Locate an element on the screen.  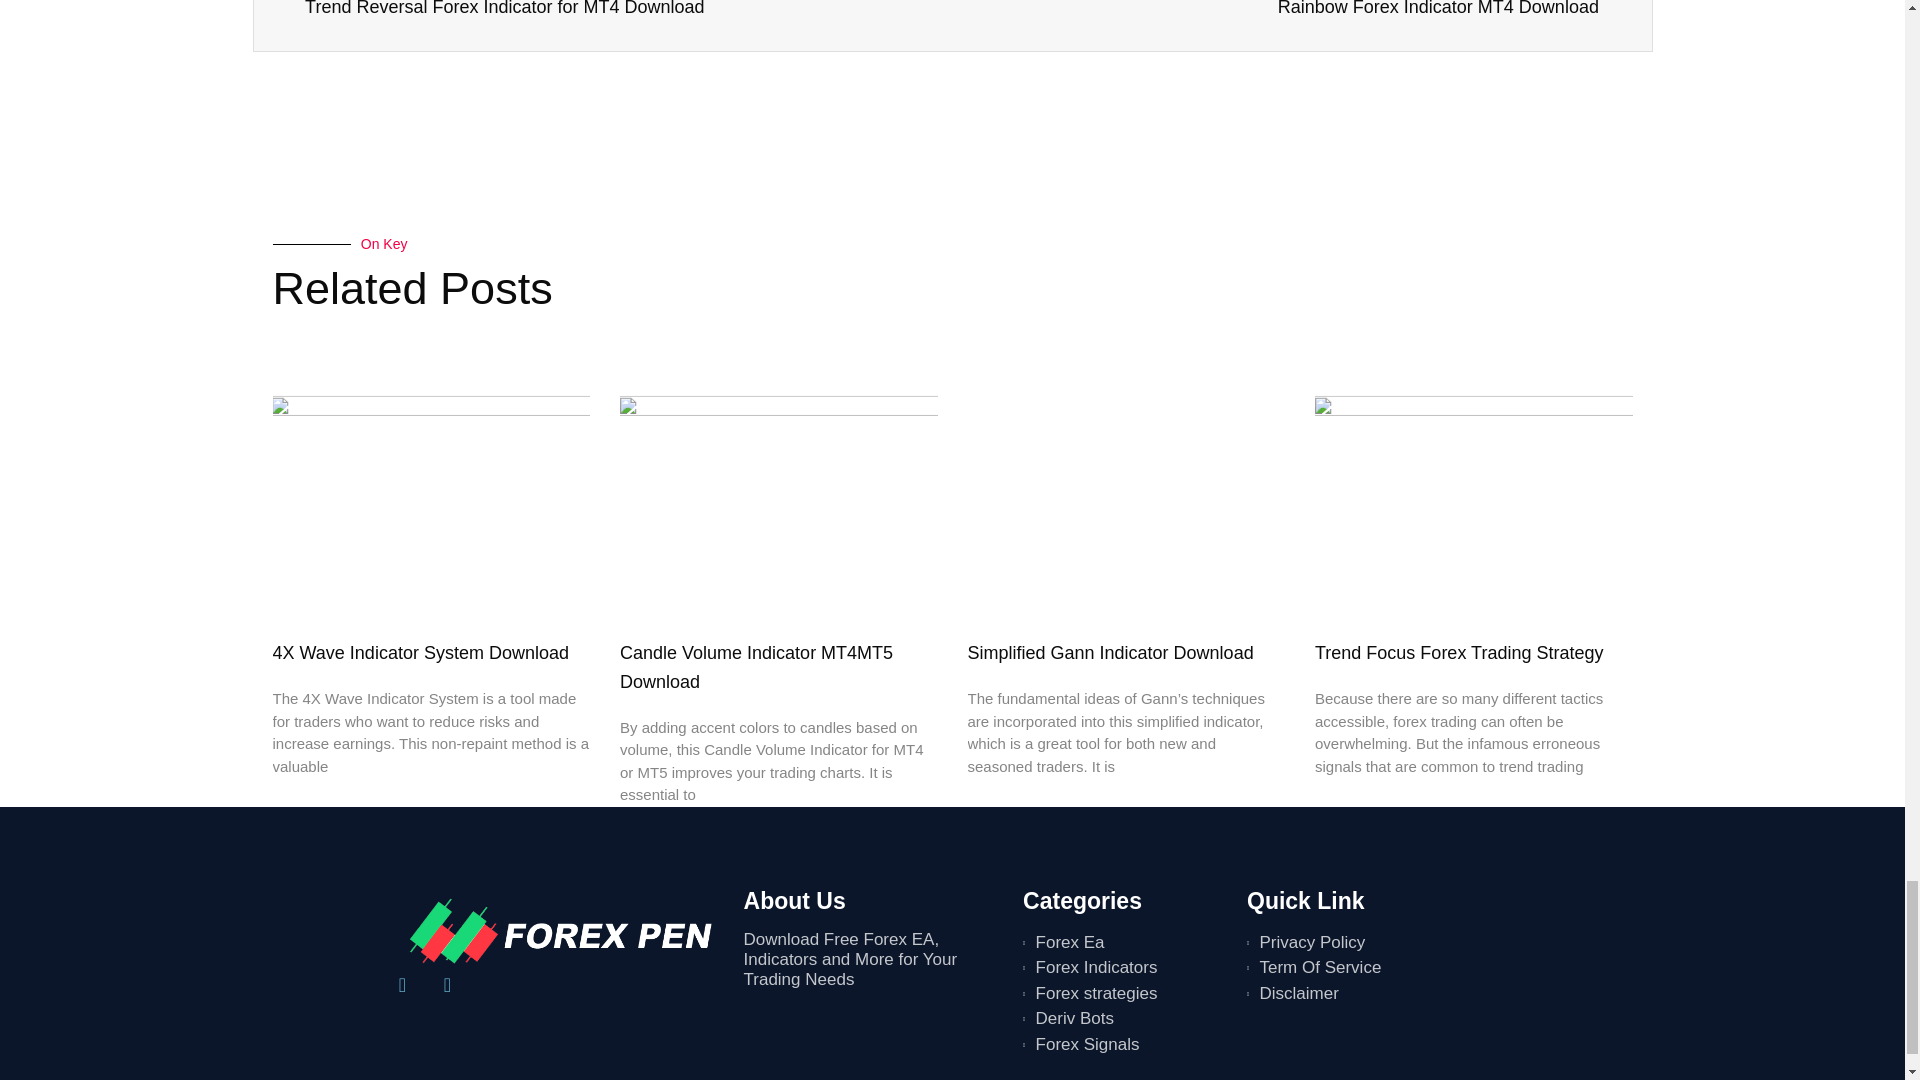
Simplified Gann Indicator Download is located at coordinates (1286, 10).